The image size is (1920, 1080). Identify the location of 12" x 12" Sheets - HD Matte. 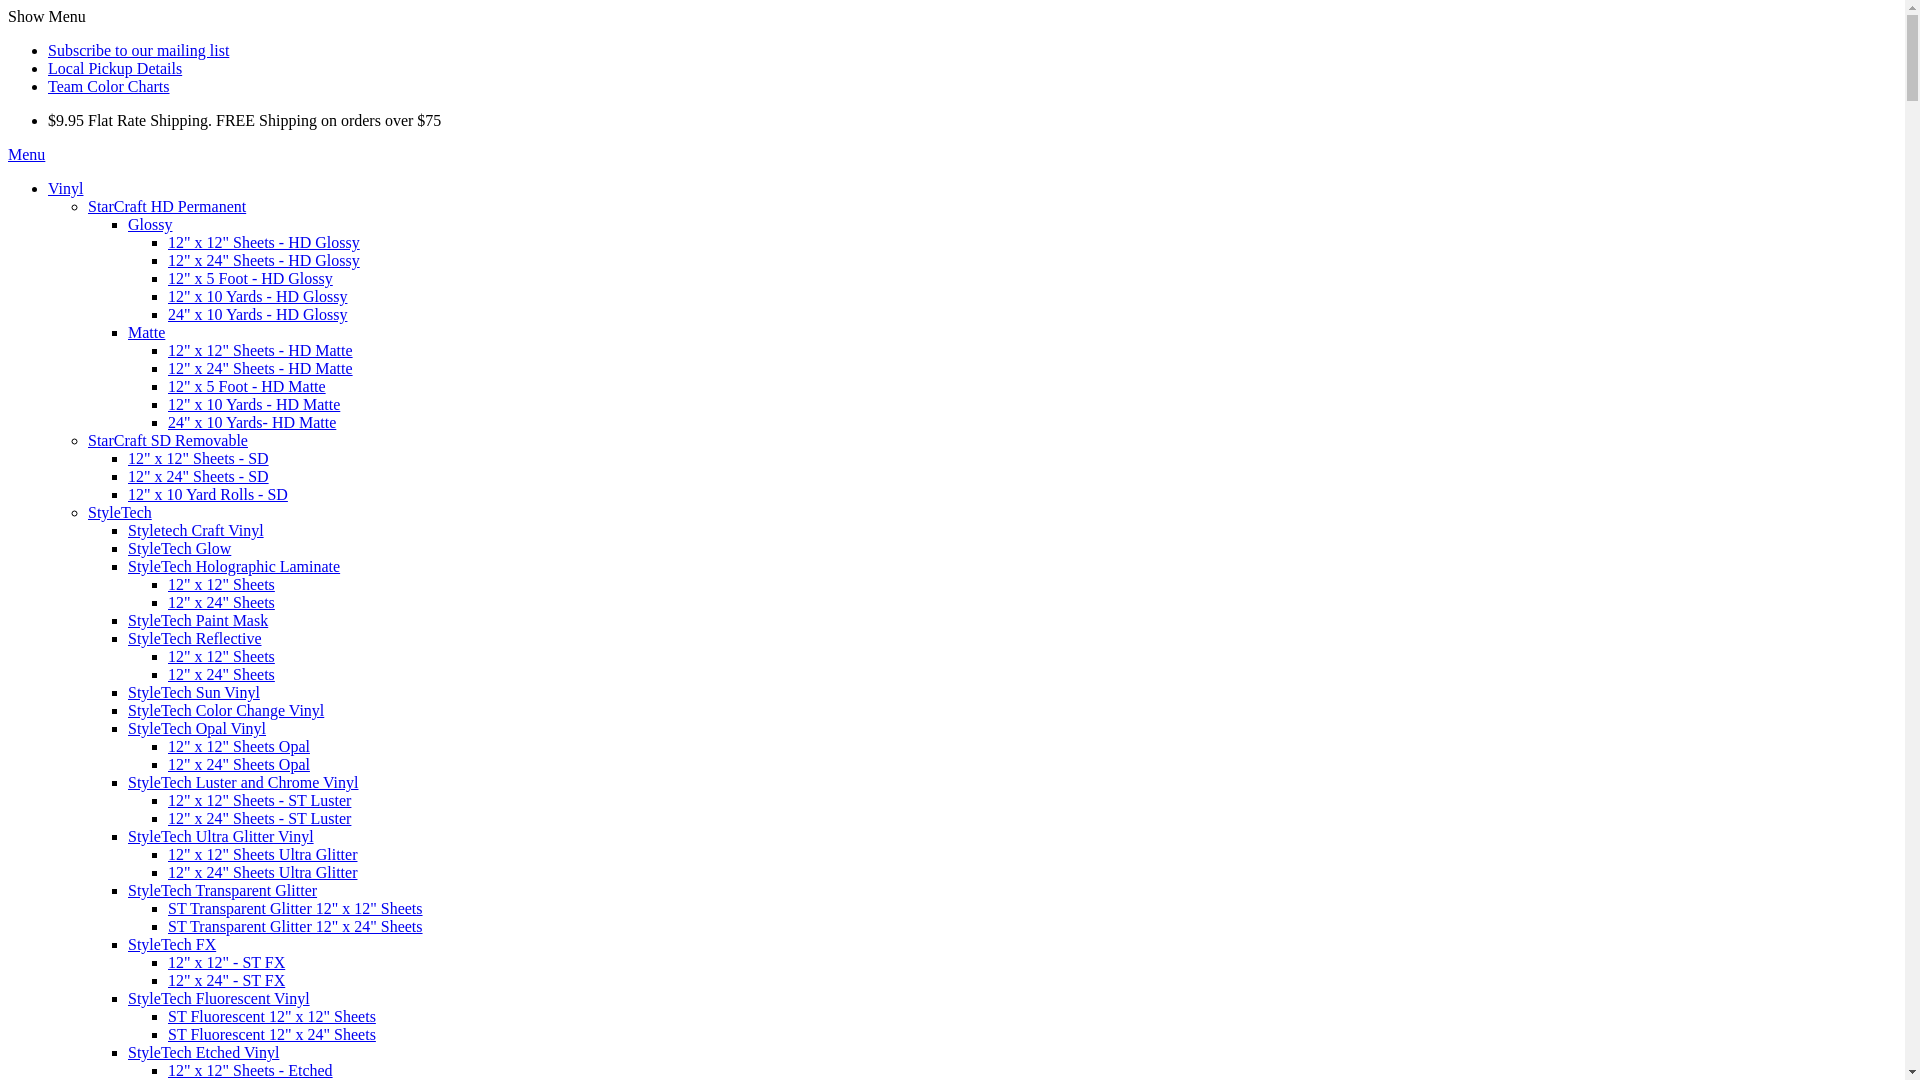
(260, 350).